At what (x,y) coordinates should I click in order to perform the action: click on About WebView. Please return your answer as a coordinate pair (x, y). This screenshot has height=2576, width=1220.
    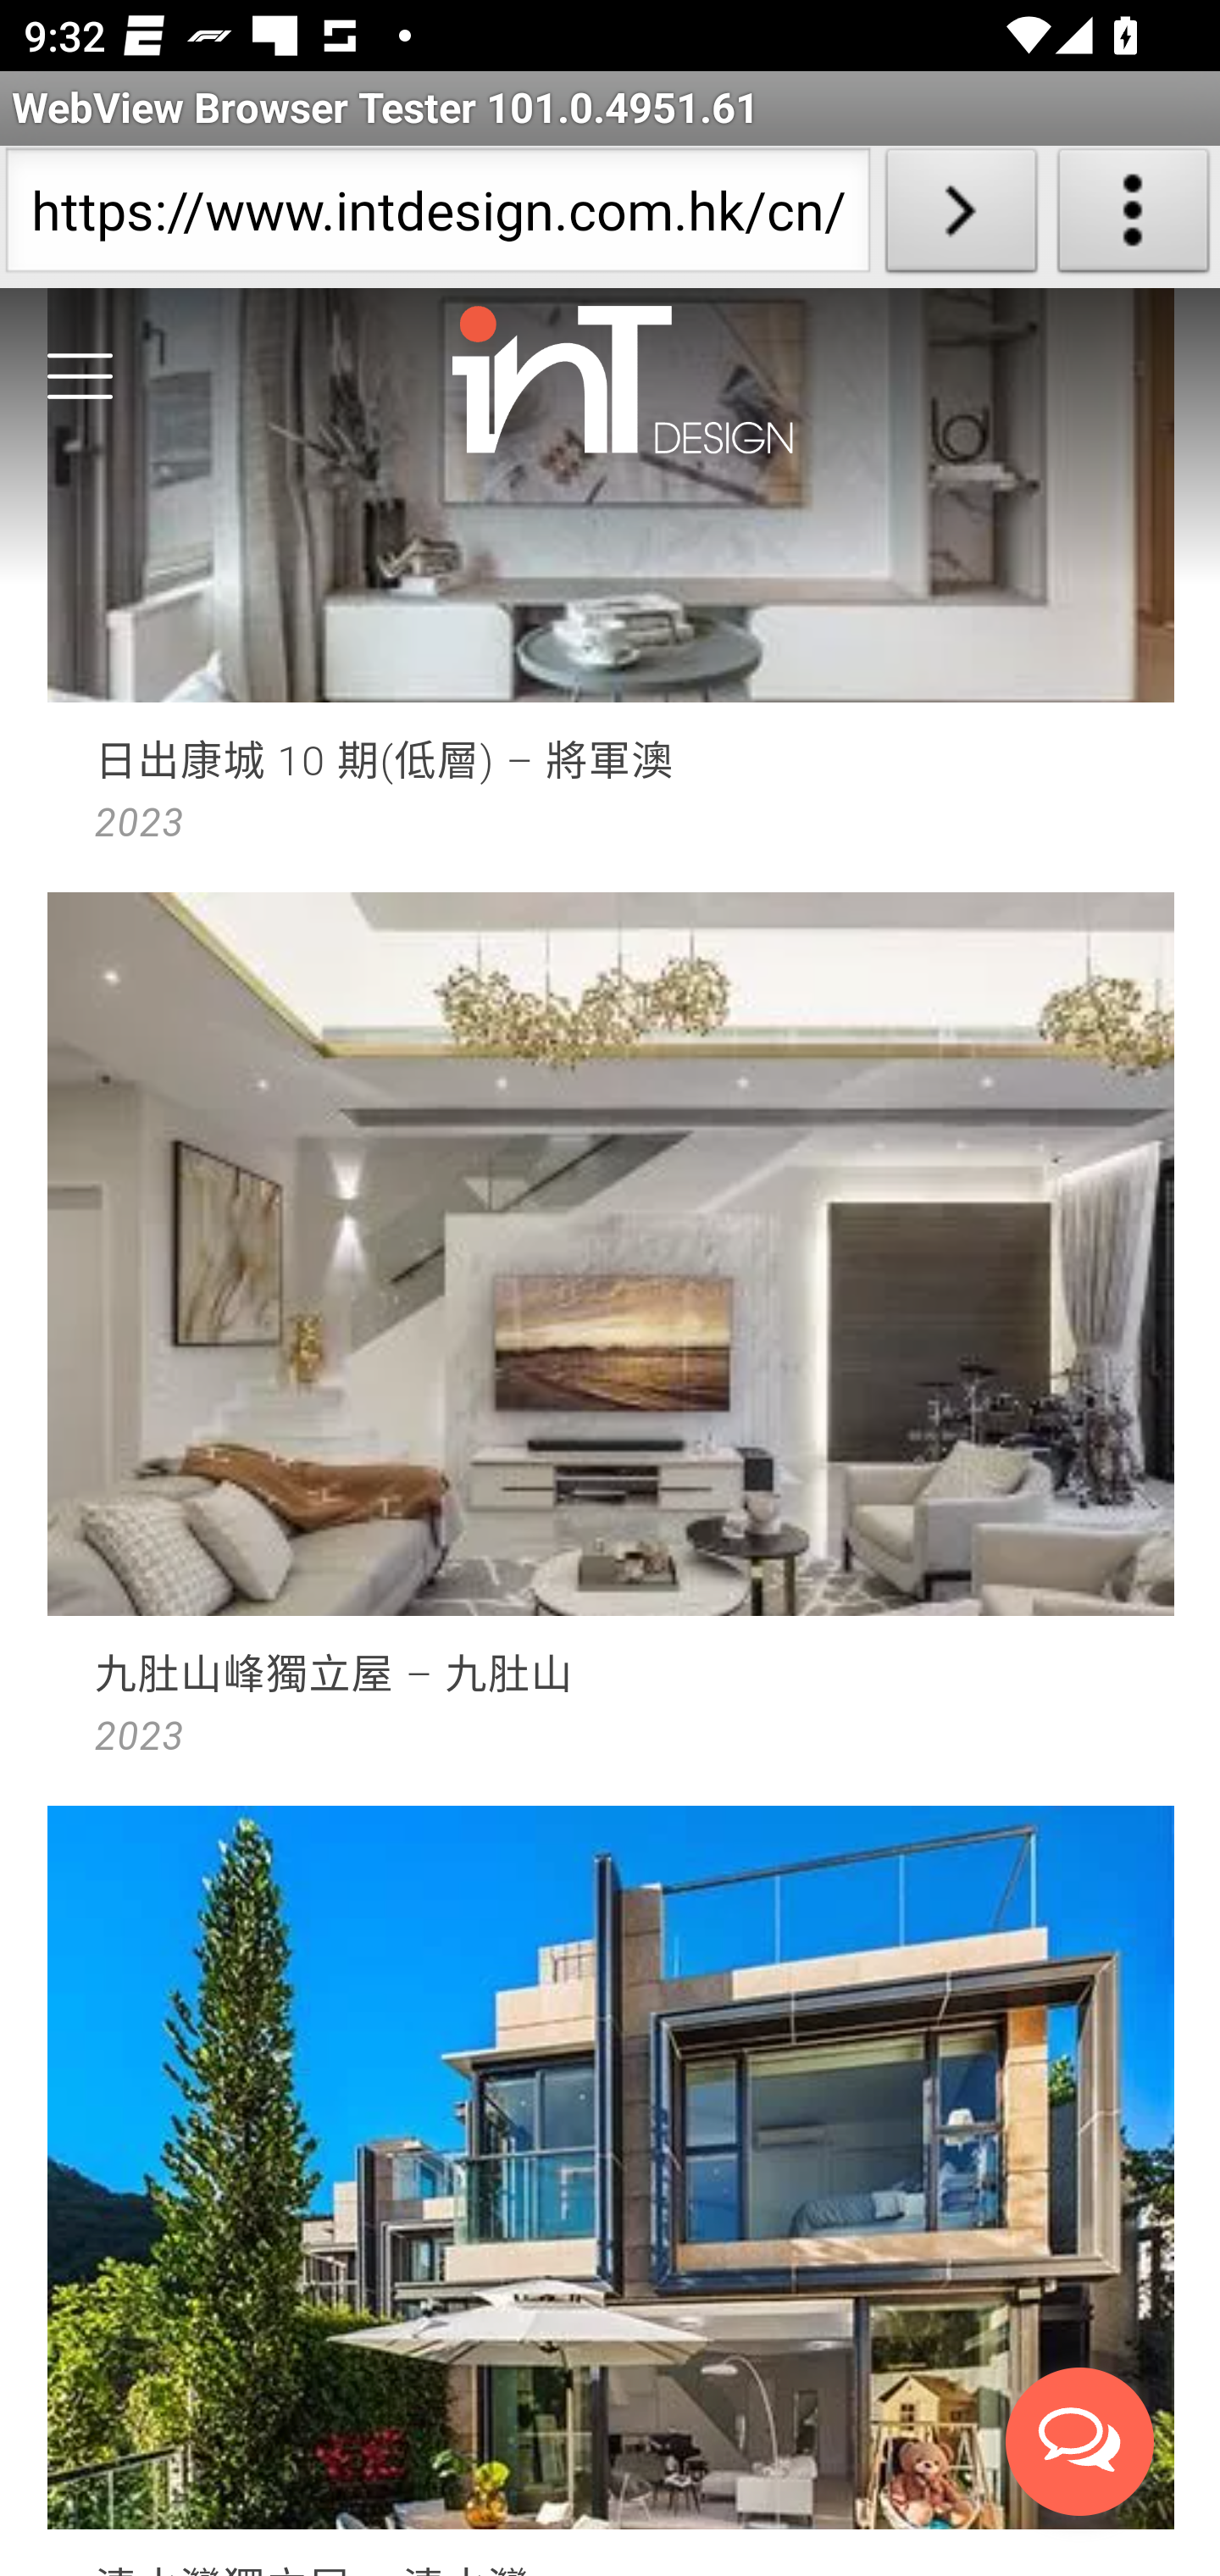
    Looking at the image, I should click on (1134, 217).